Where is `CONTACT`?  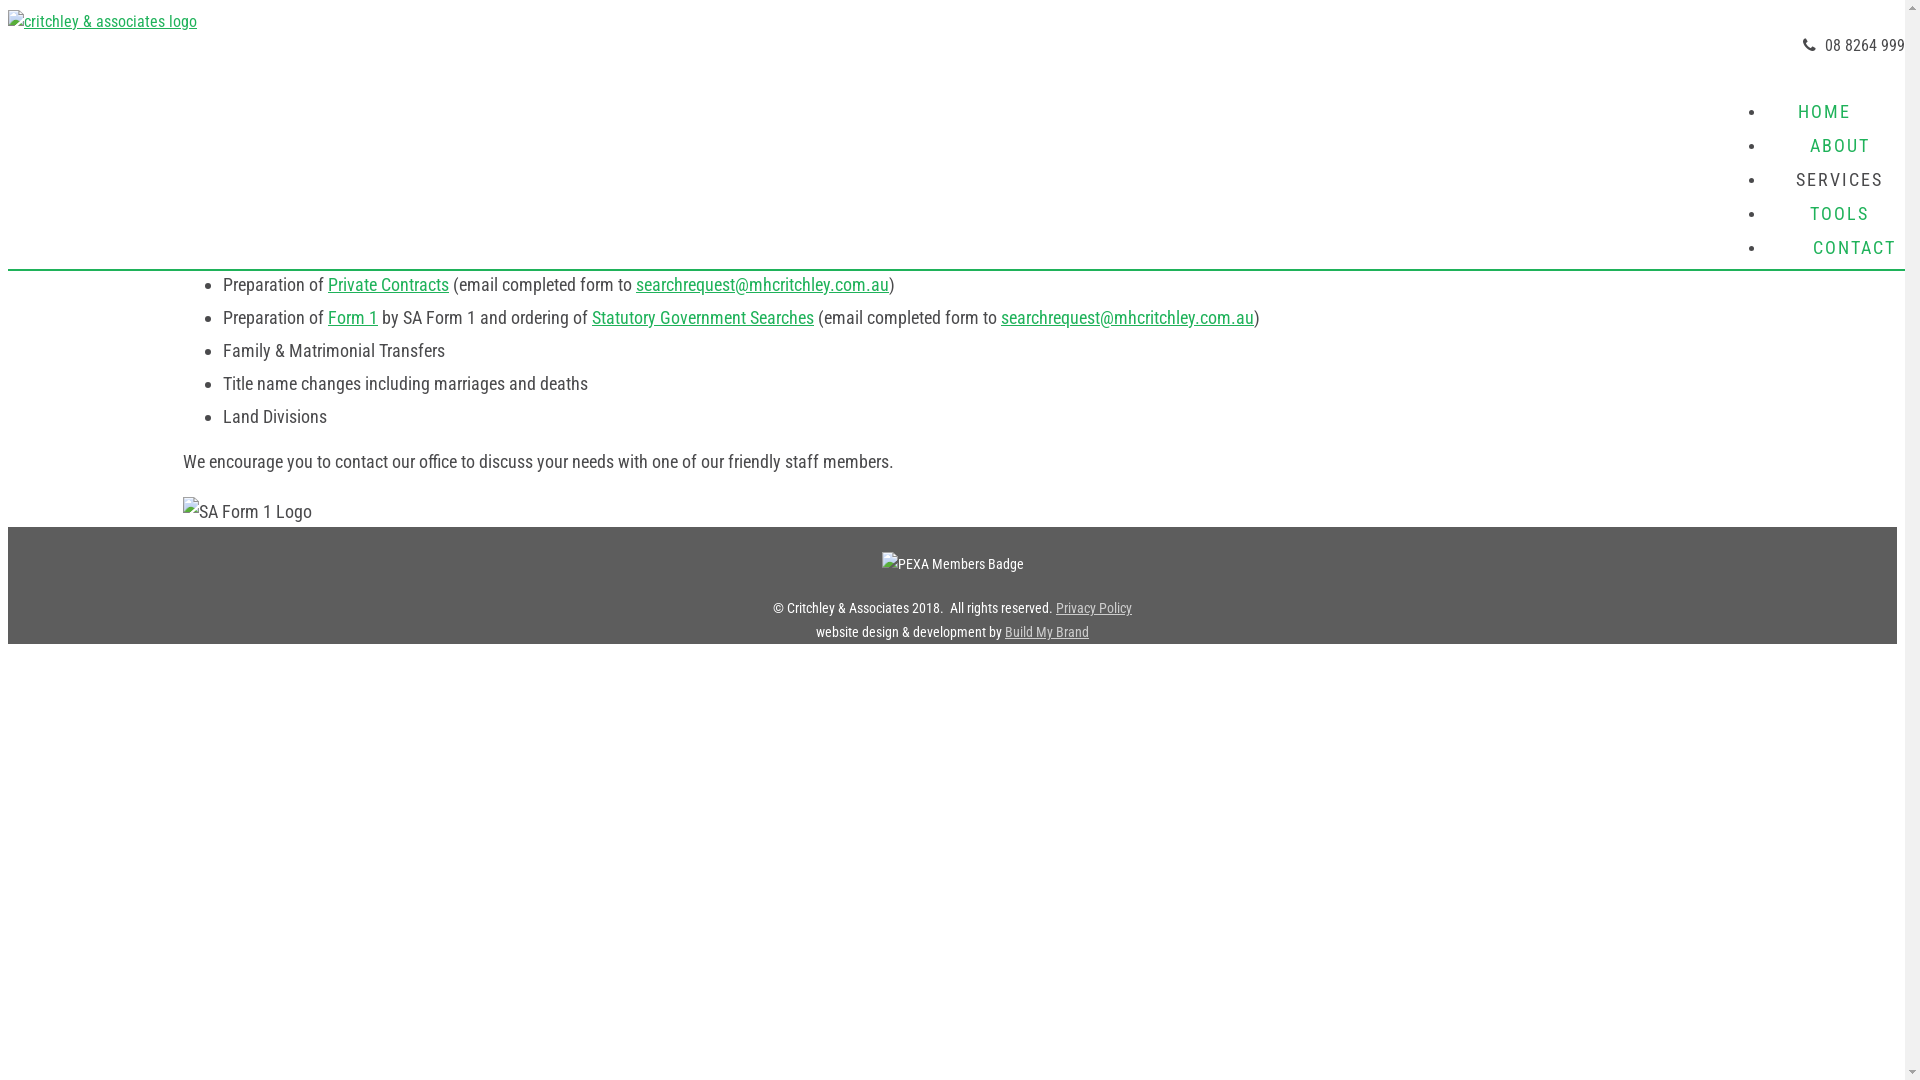 CONTACT is located at coordinates (1840, 242).